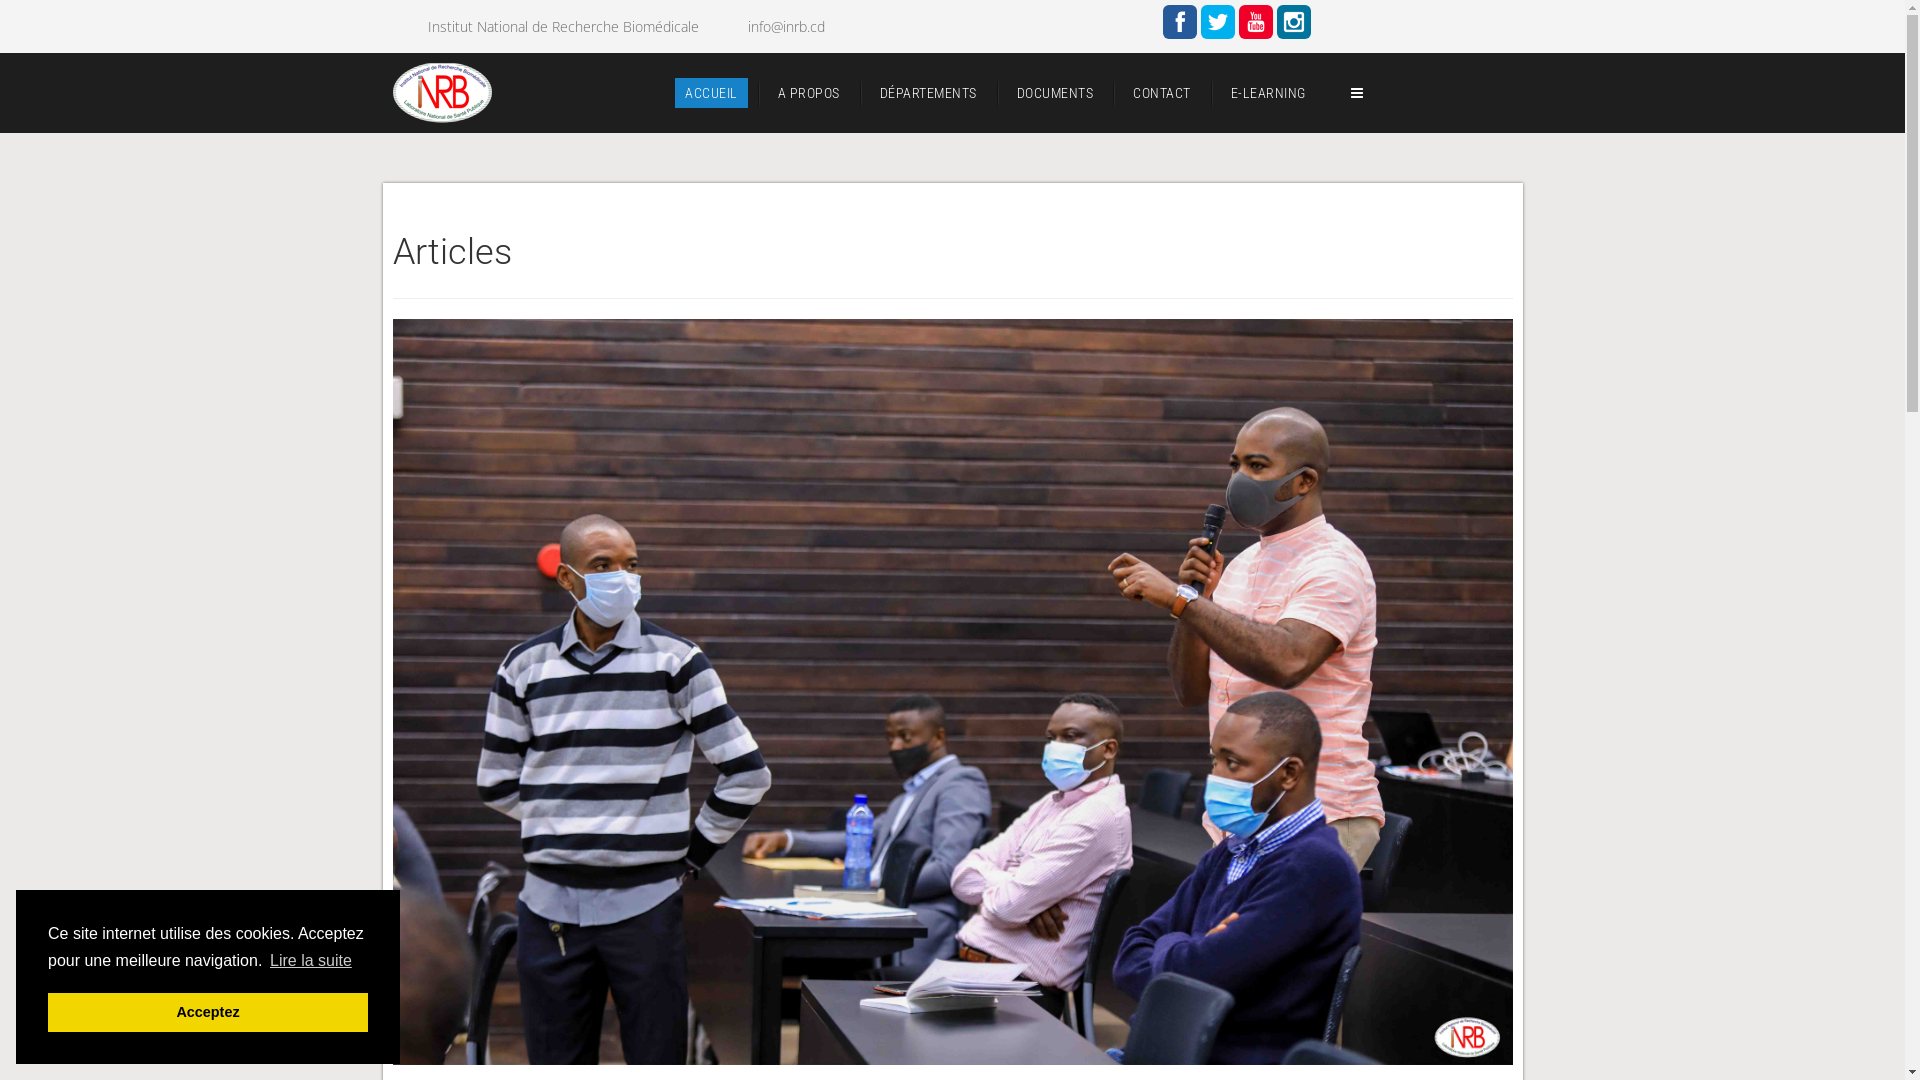 The width and height of the screenshot is (1920, 1080). Describe the element at coordinates (1294, 22) in the screenshot. I see `Instagram` at that location.